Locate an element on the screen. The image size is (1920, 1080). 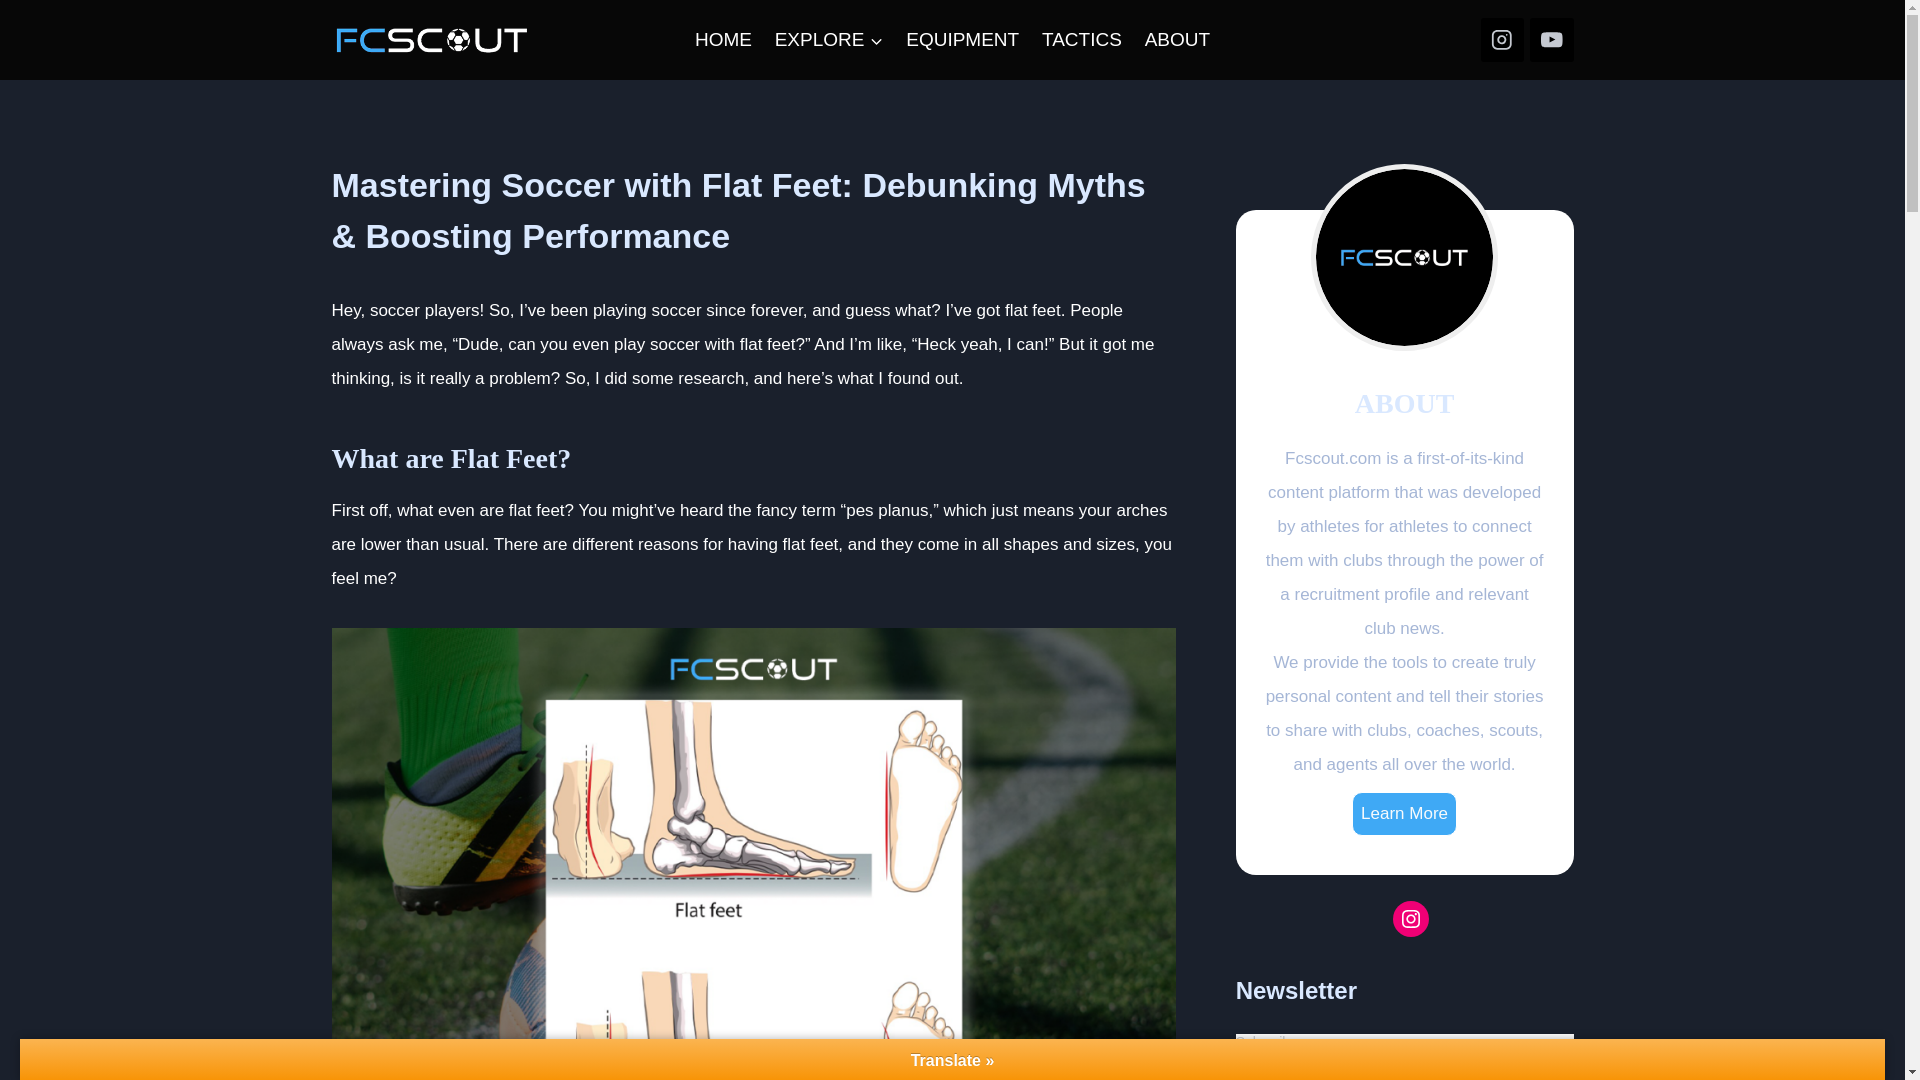
EQUIPMENT is located at coordinates (962, 40).